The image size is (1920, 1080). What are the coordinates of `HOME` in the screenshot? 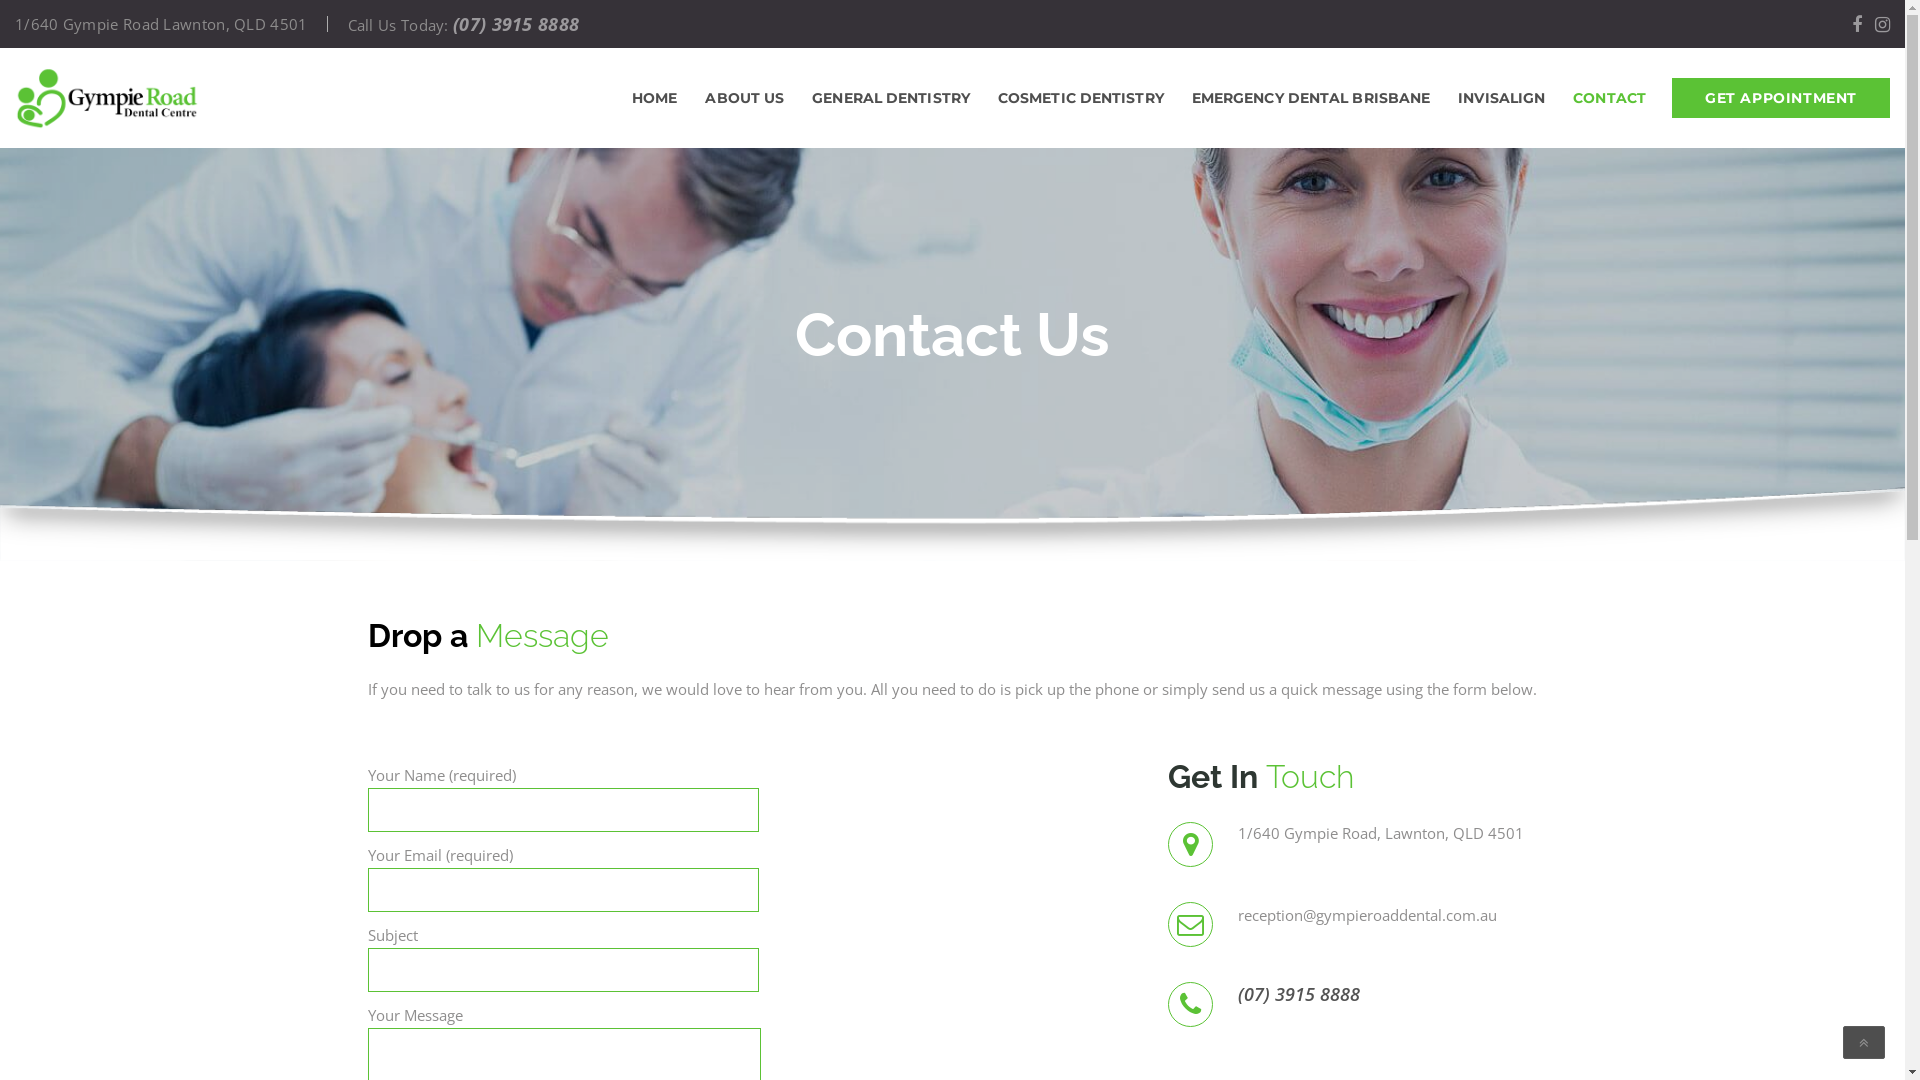 It's located at (654, 98).